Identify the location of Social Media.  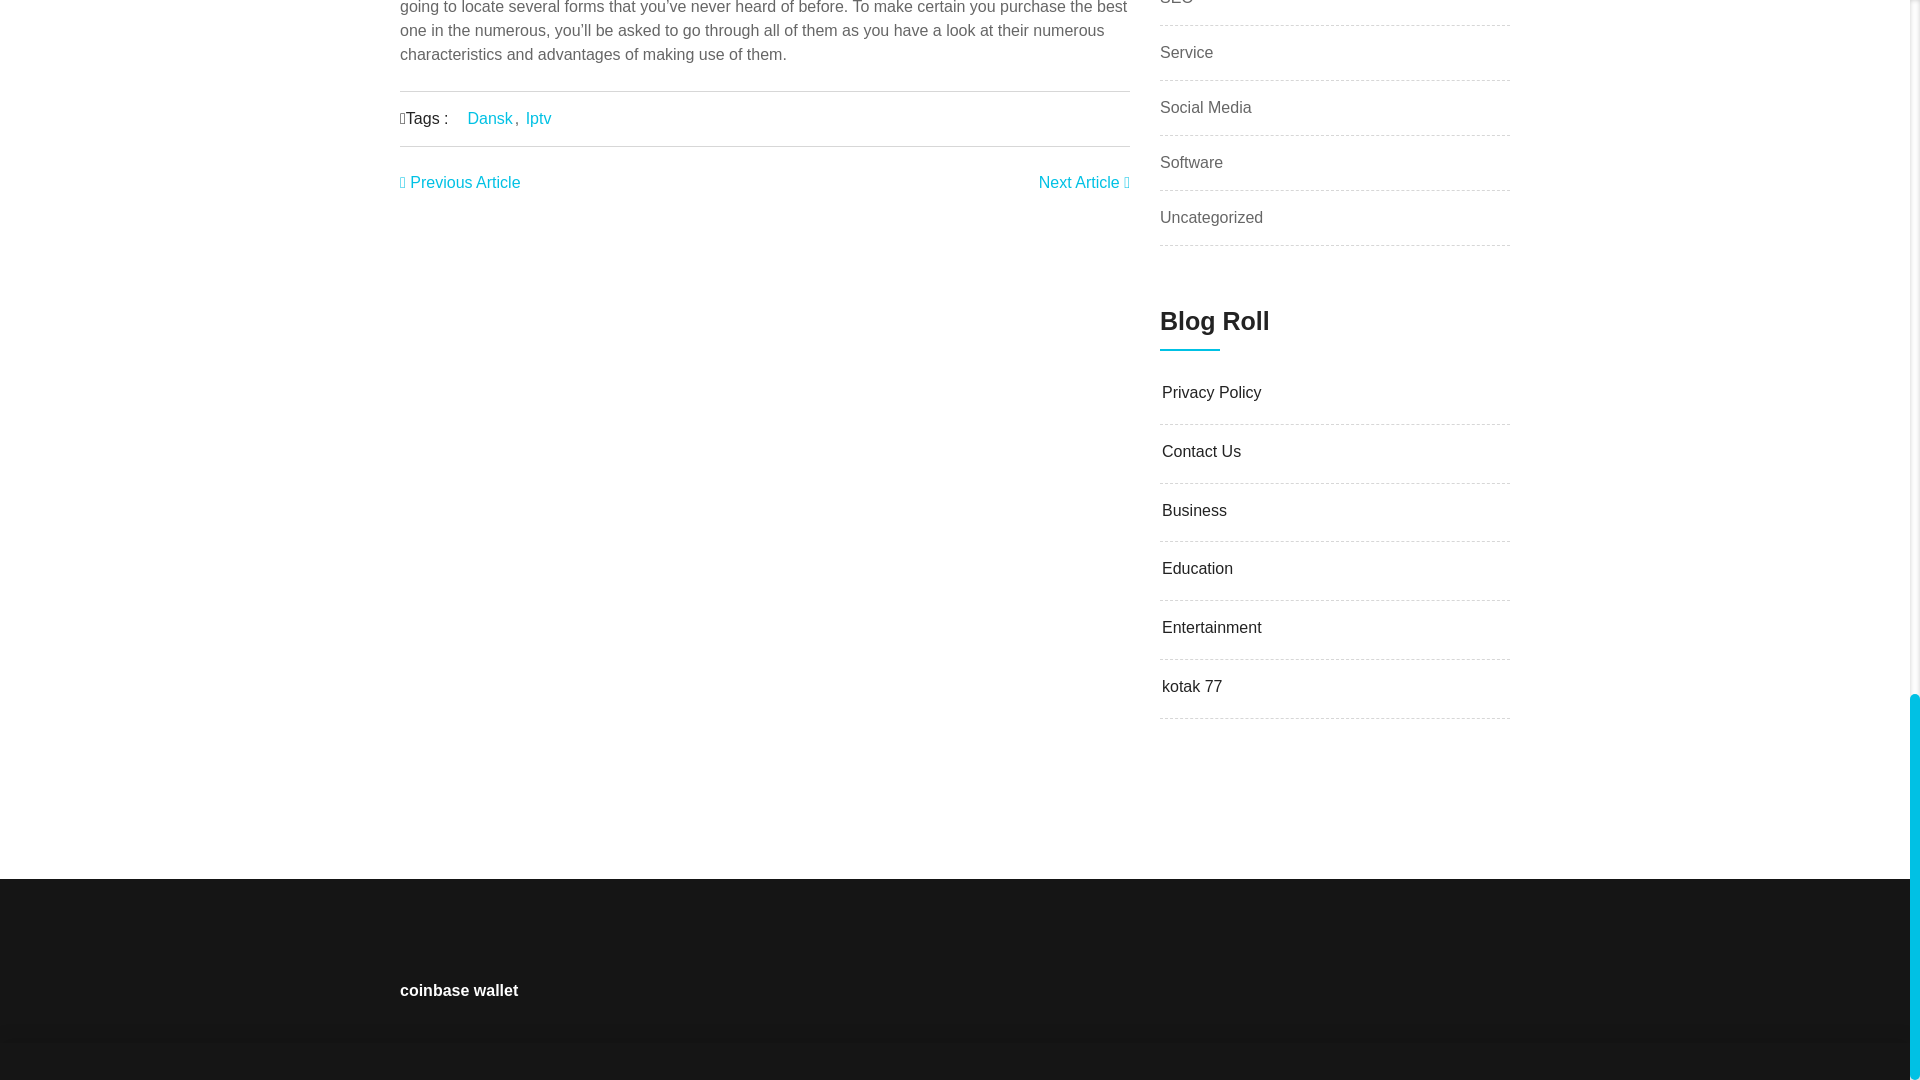
(1205, 107).